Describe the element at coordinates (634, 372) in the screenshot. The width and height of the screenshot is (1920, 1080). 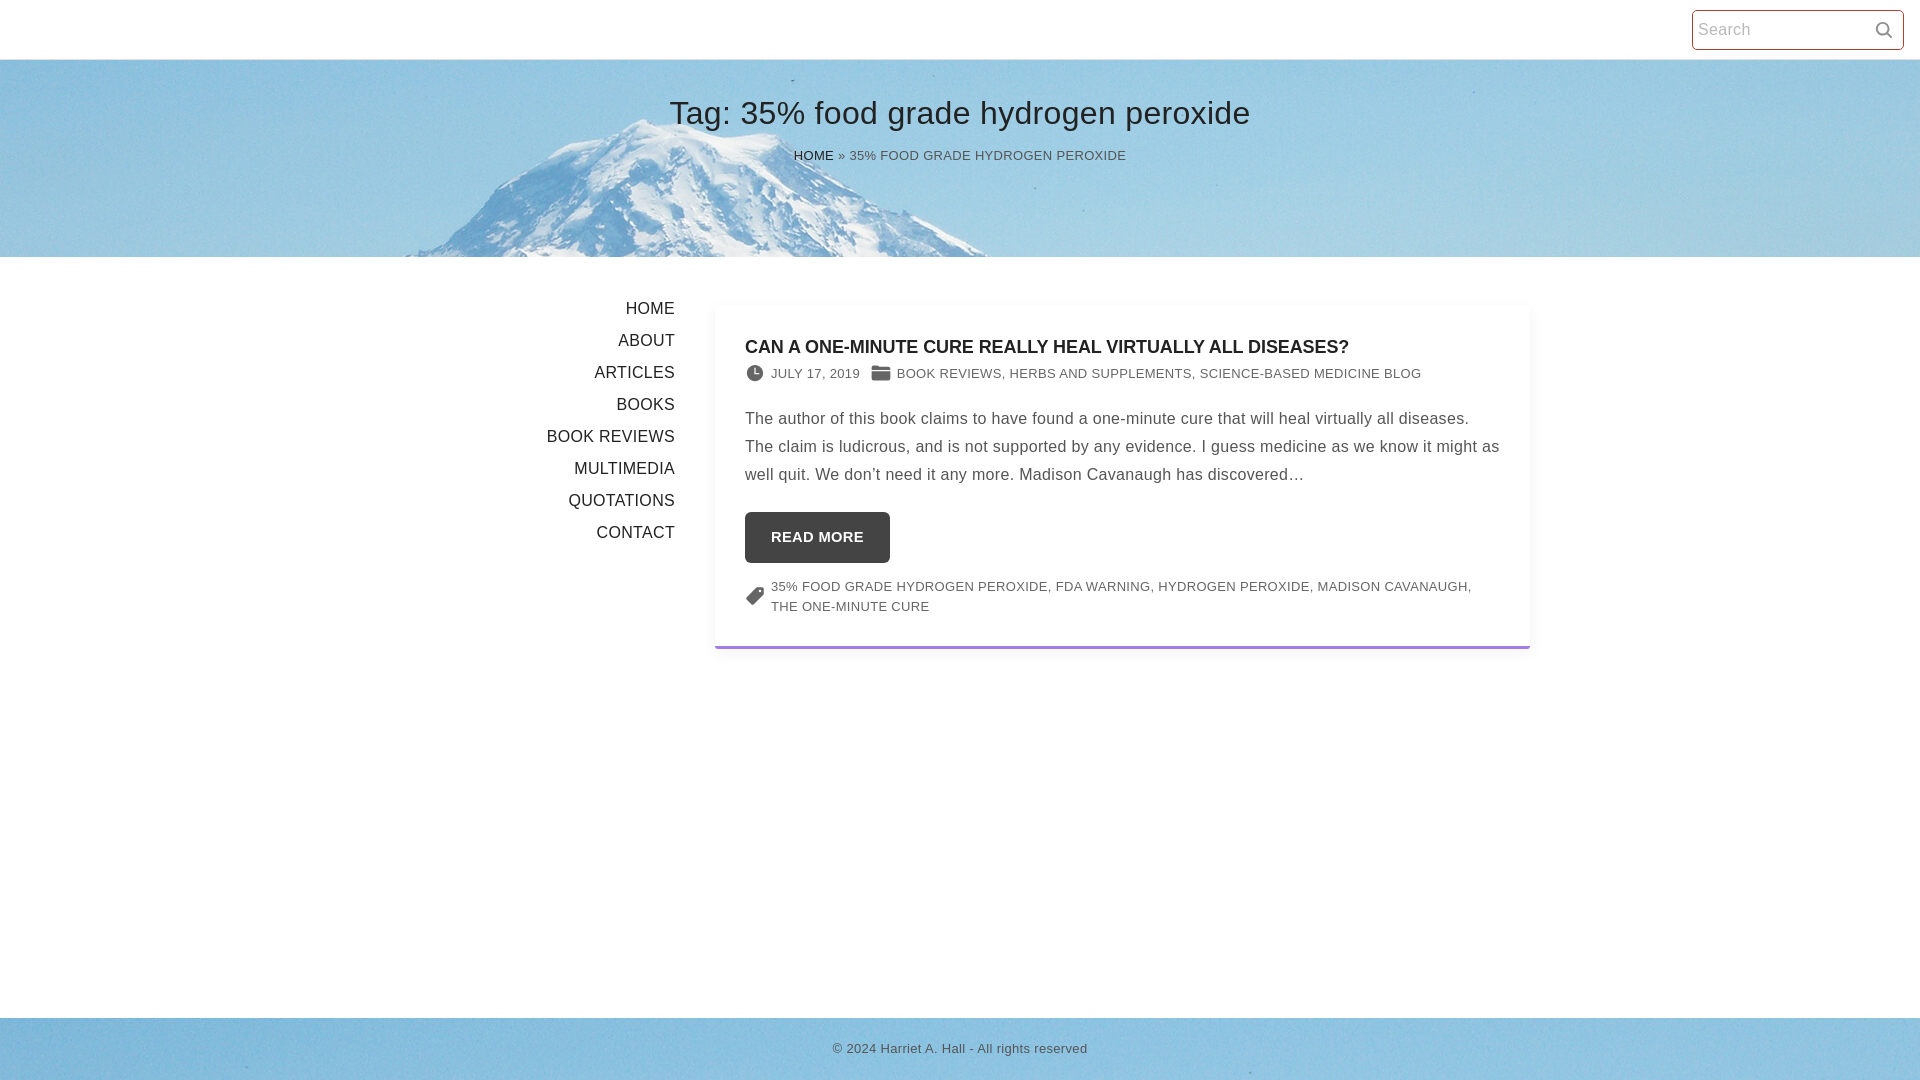
I see `ARTICLES` at that location.